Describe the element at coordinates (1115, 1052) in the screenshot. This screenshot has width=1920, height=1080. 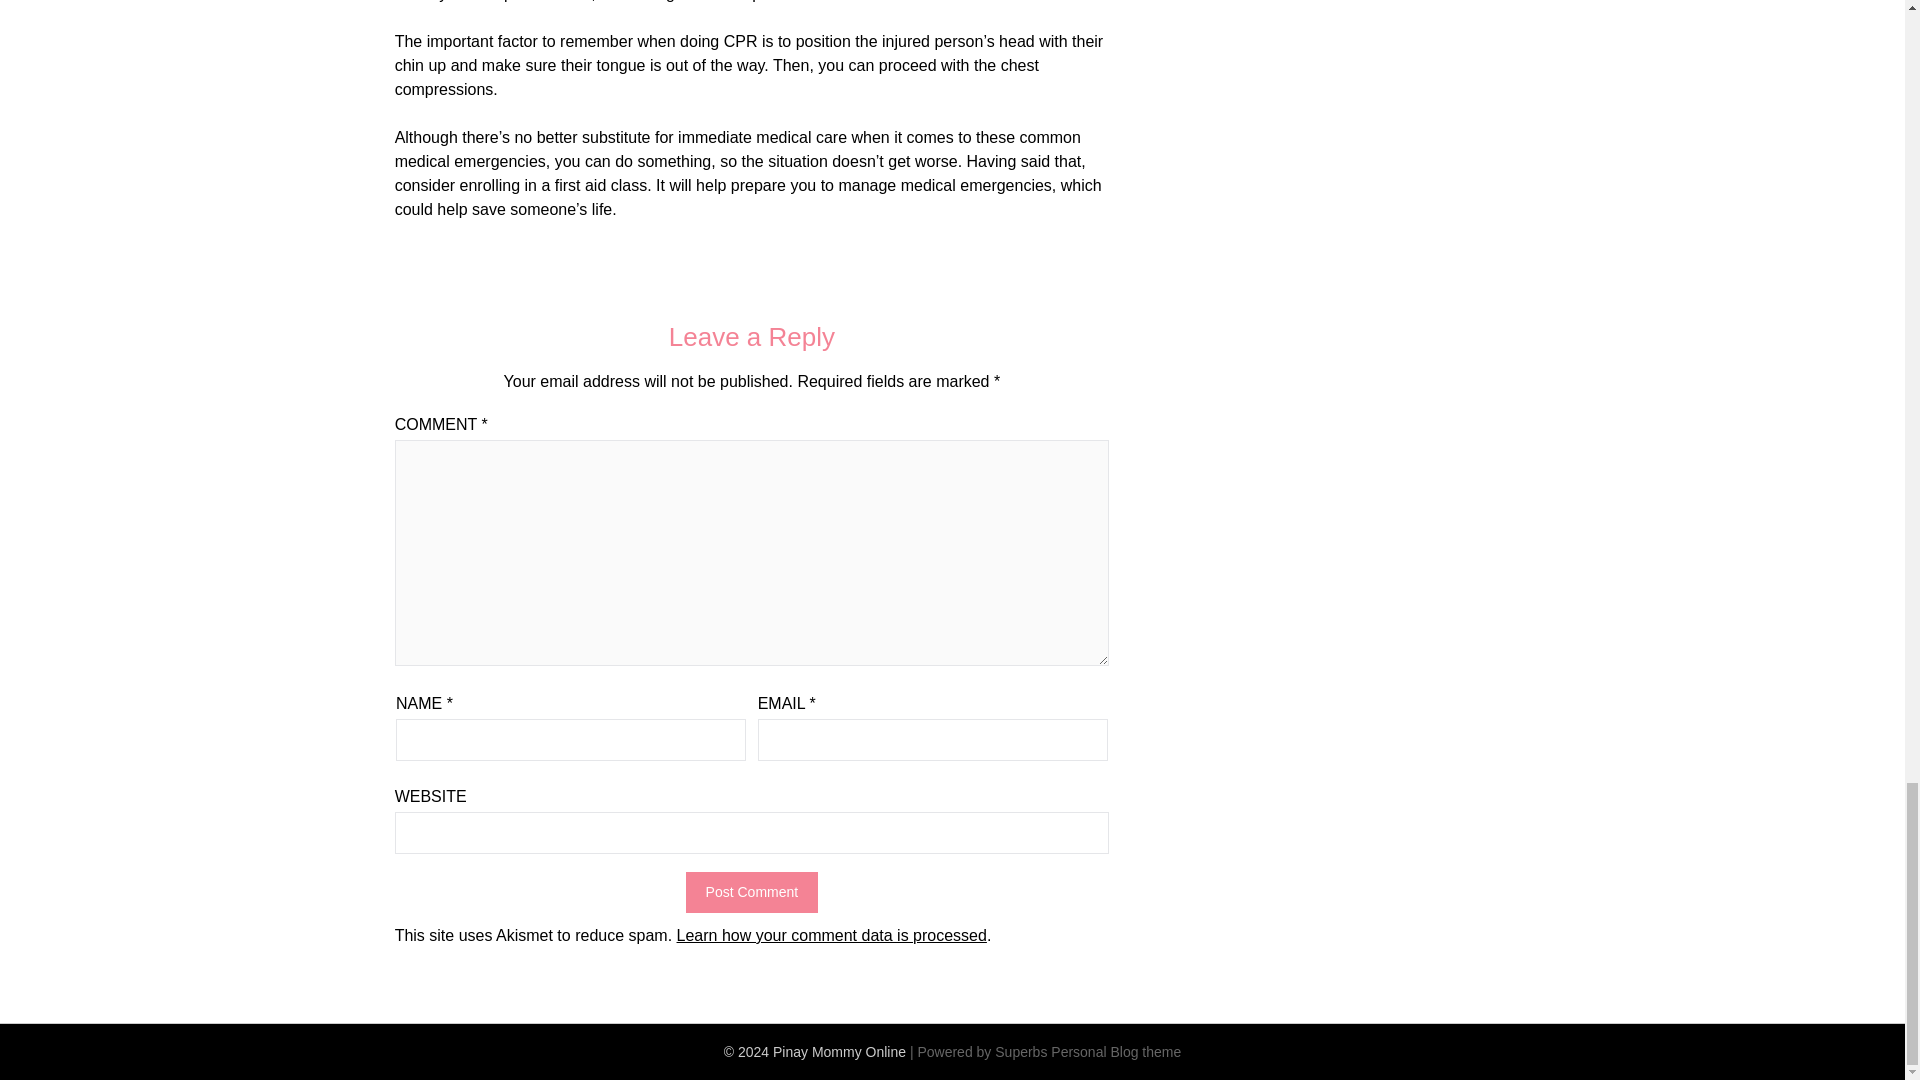
I see `Personal Blog theme` at that location.